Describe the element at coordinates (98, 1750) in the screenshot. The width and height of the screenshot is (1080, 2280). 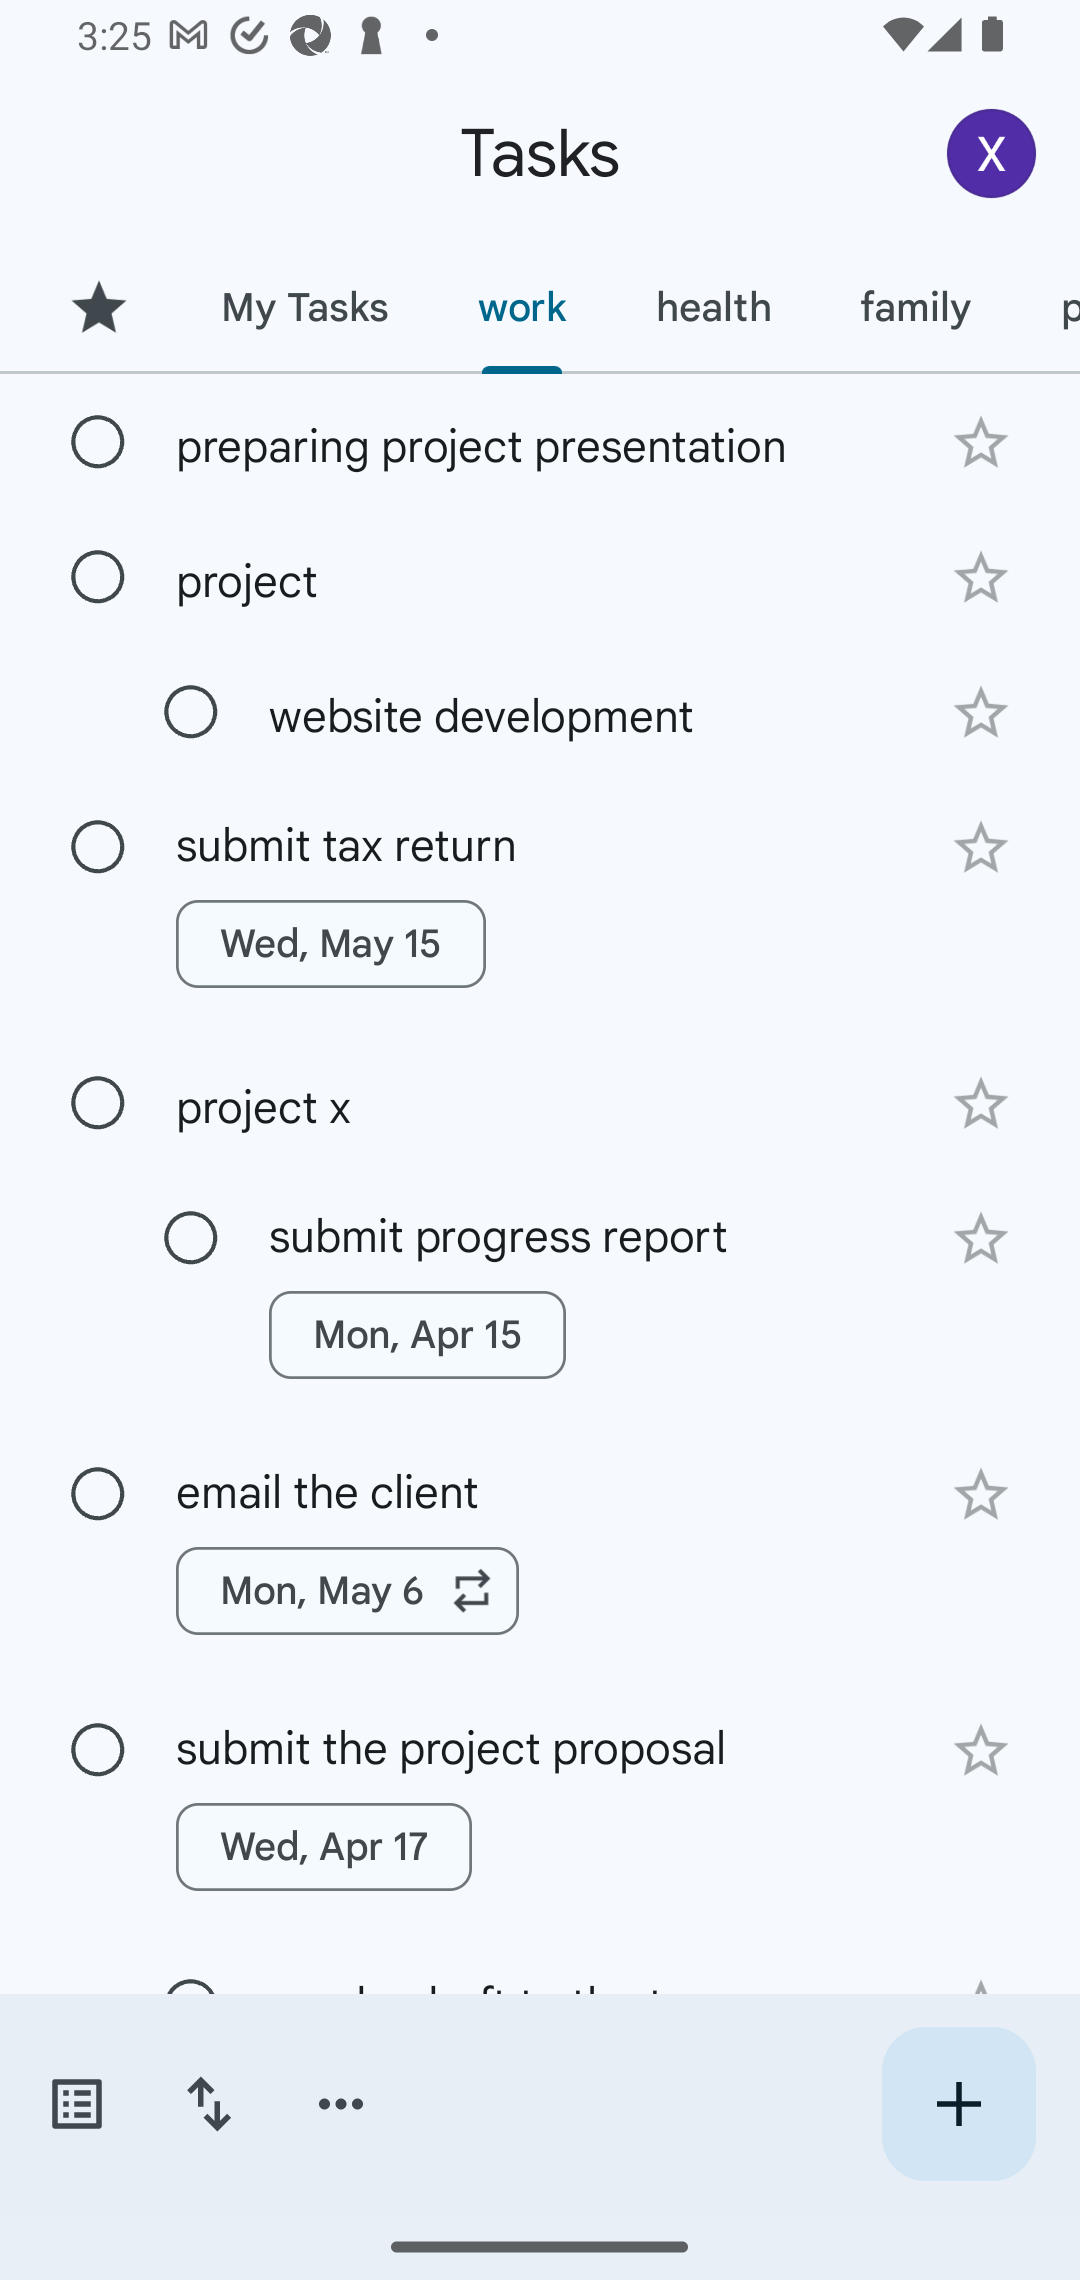
I see `Mark as complete` at that location.